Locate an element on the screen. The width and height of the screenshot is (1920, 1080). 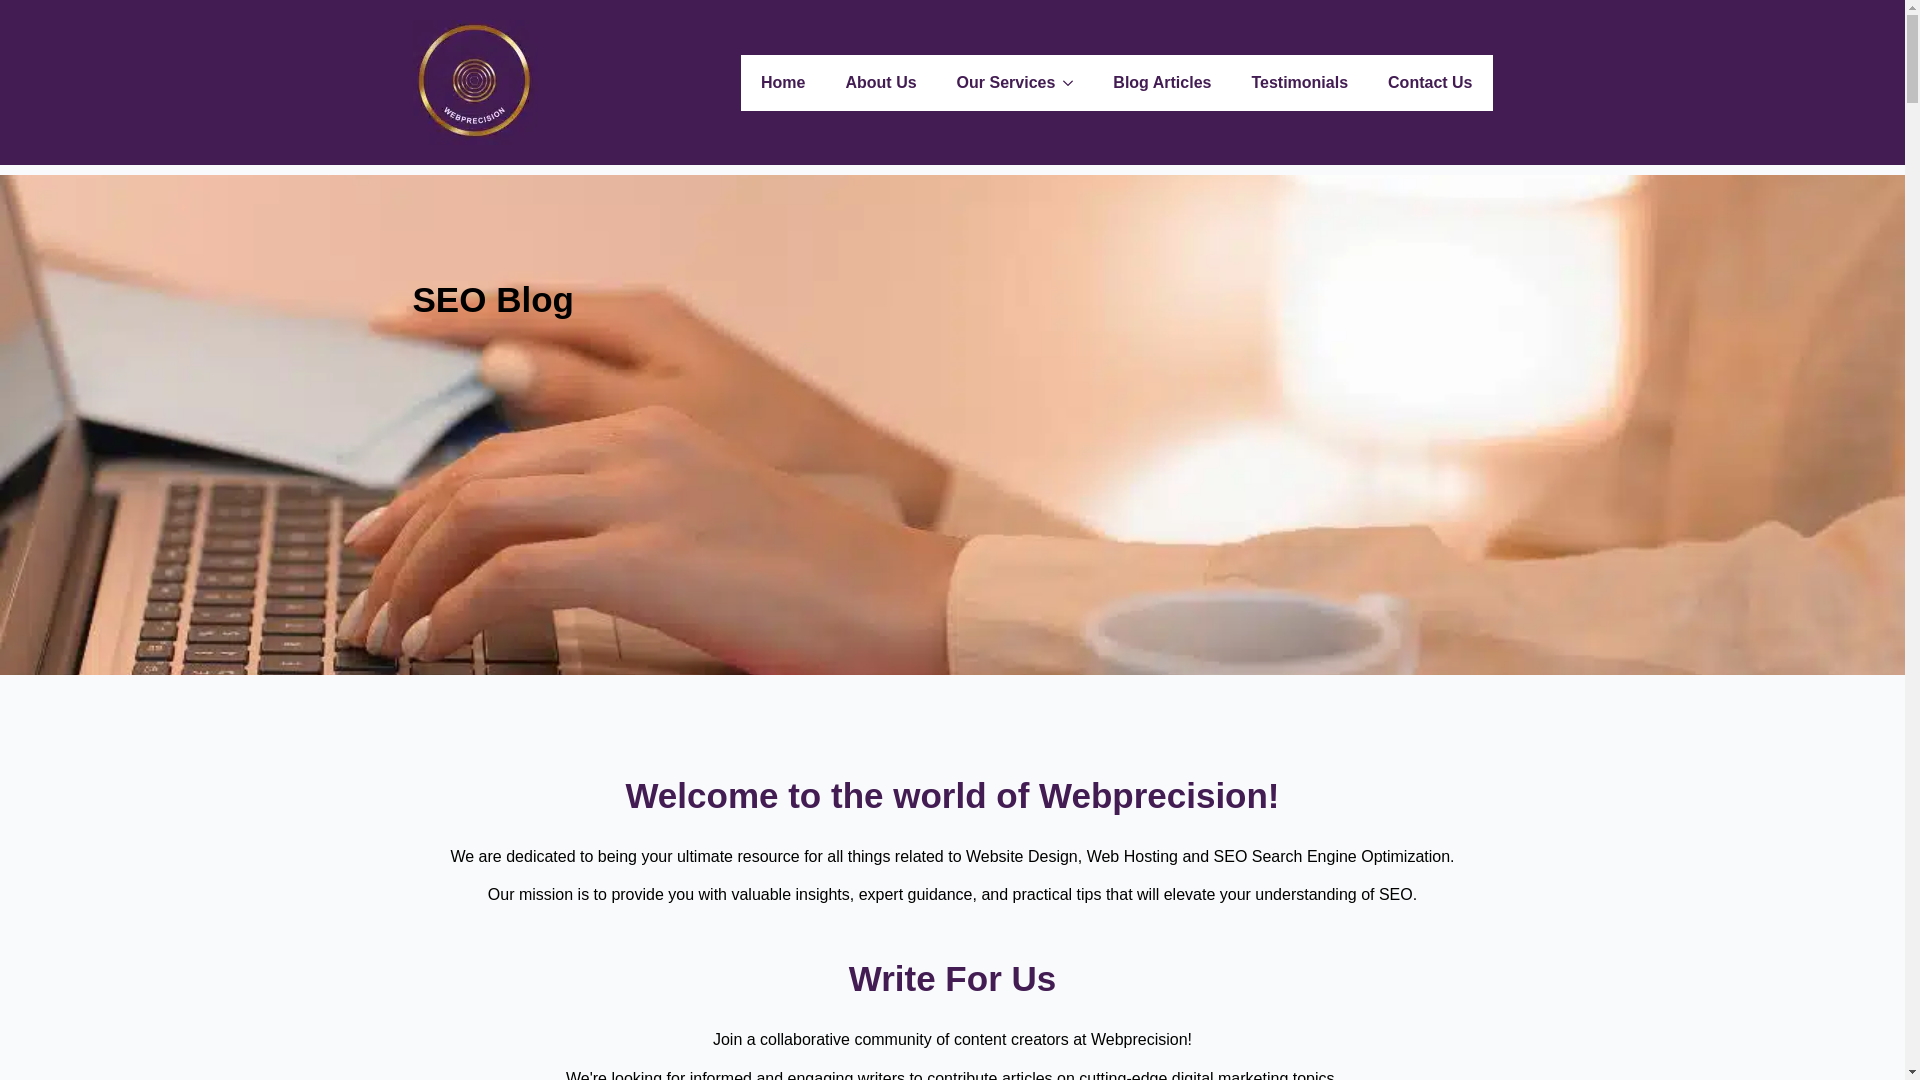
About Us is located at coordinates (880, 82).